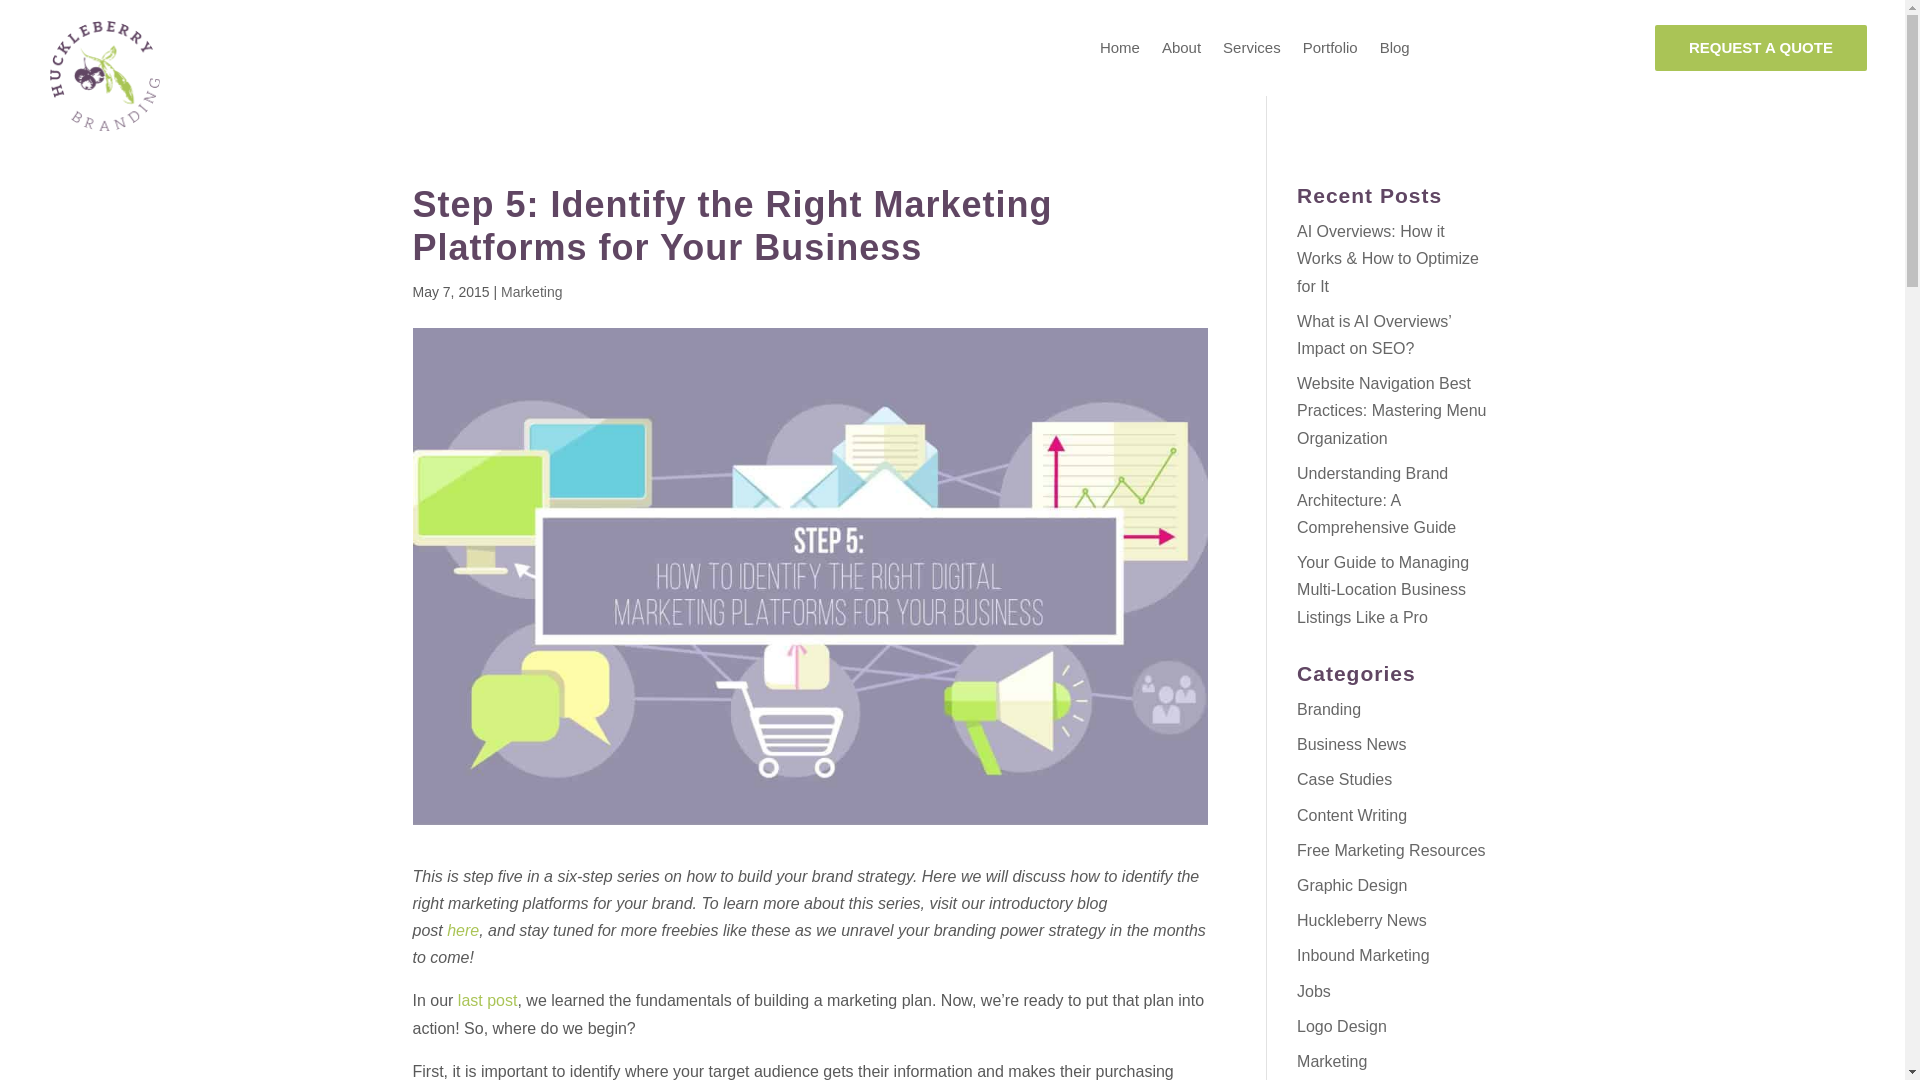  I want to click on Jobs, so click(1314, 990).